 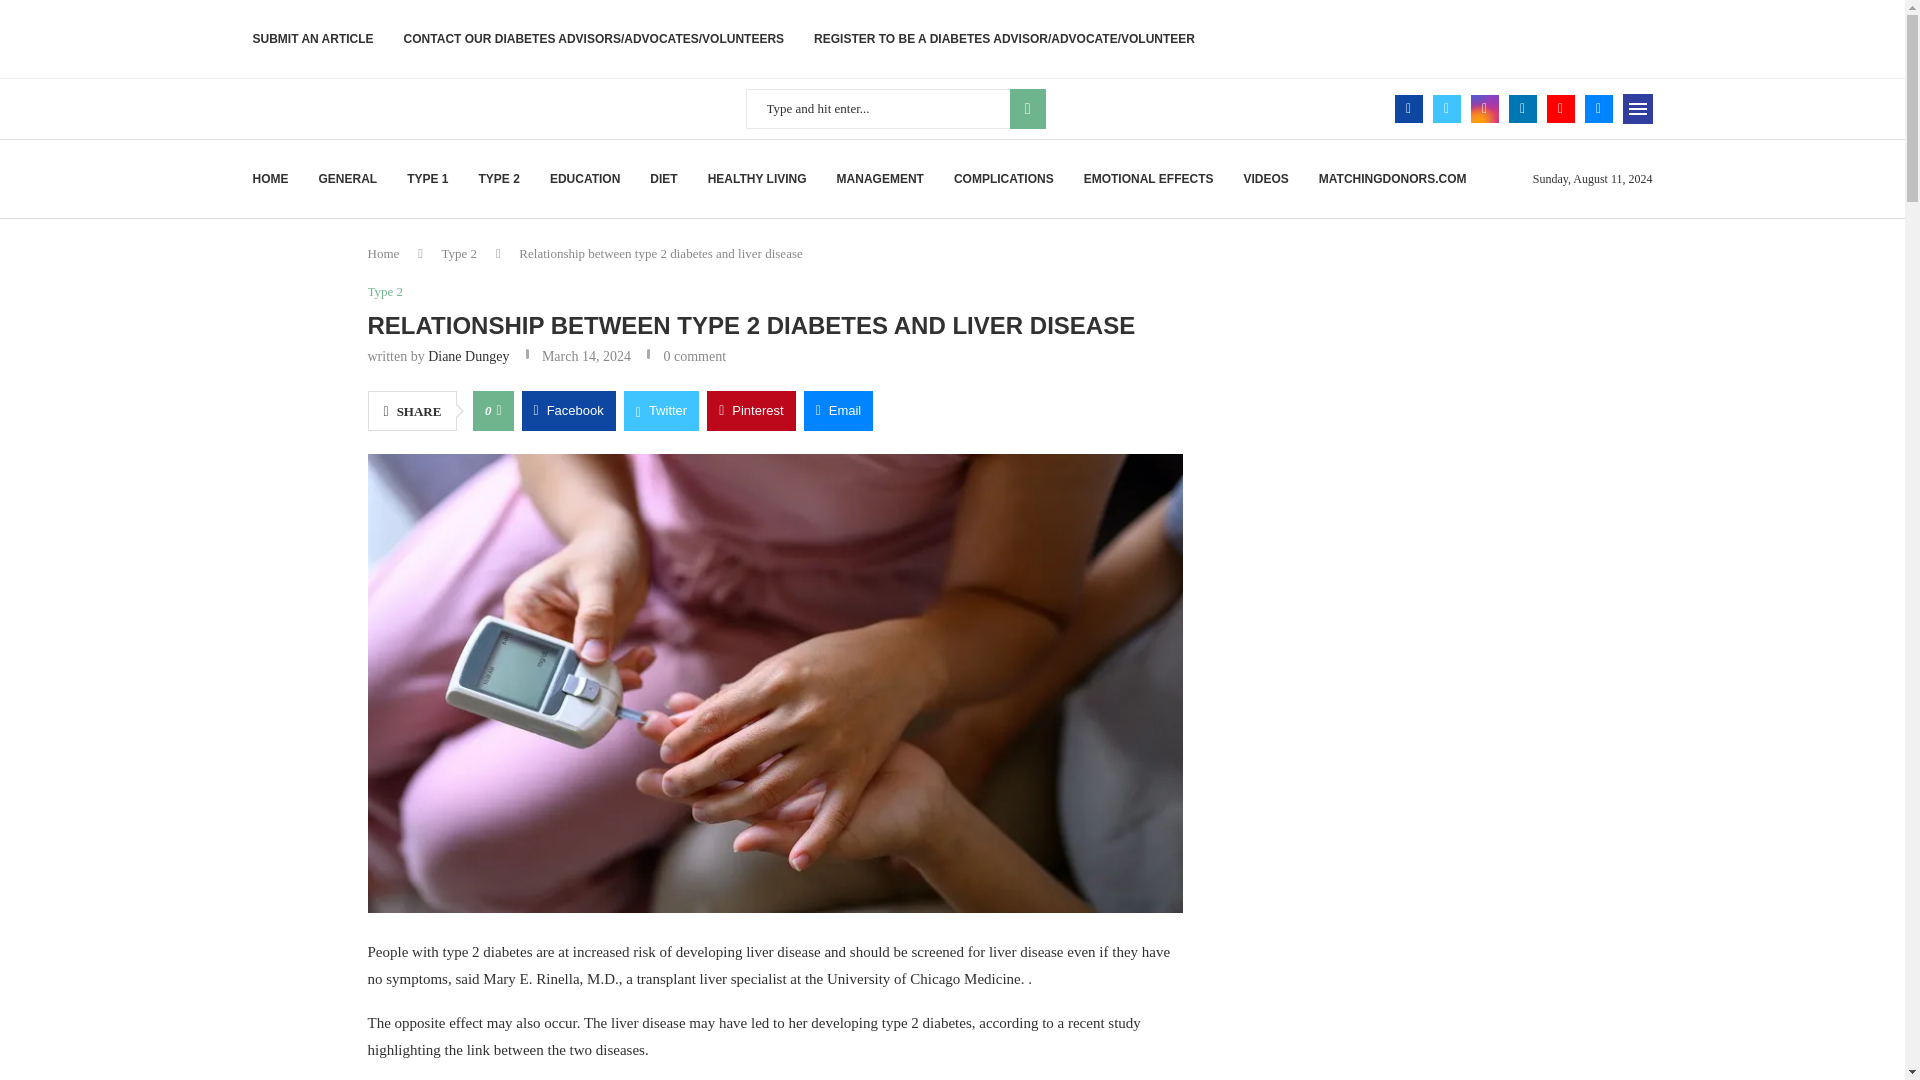 What do you see at coordinates (1148, 179) in the screenshot?
I see `EMOTIONAL EFFECTS` at bounding box center [1148, 179].